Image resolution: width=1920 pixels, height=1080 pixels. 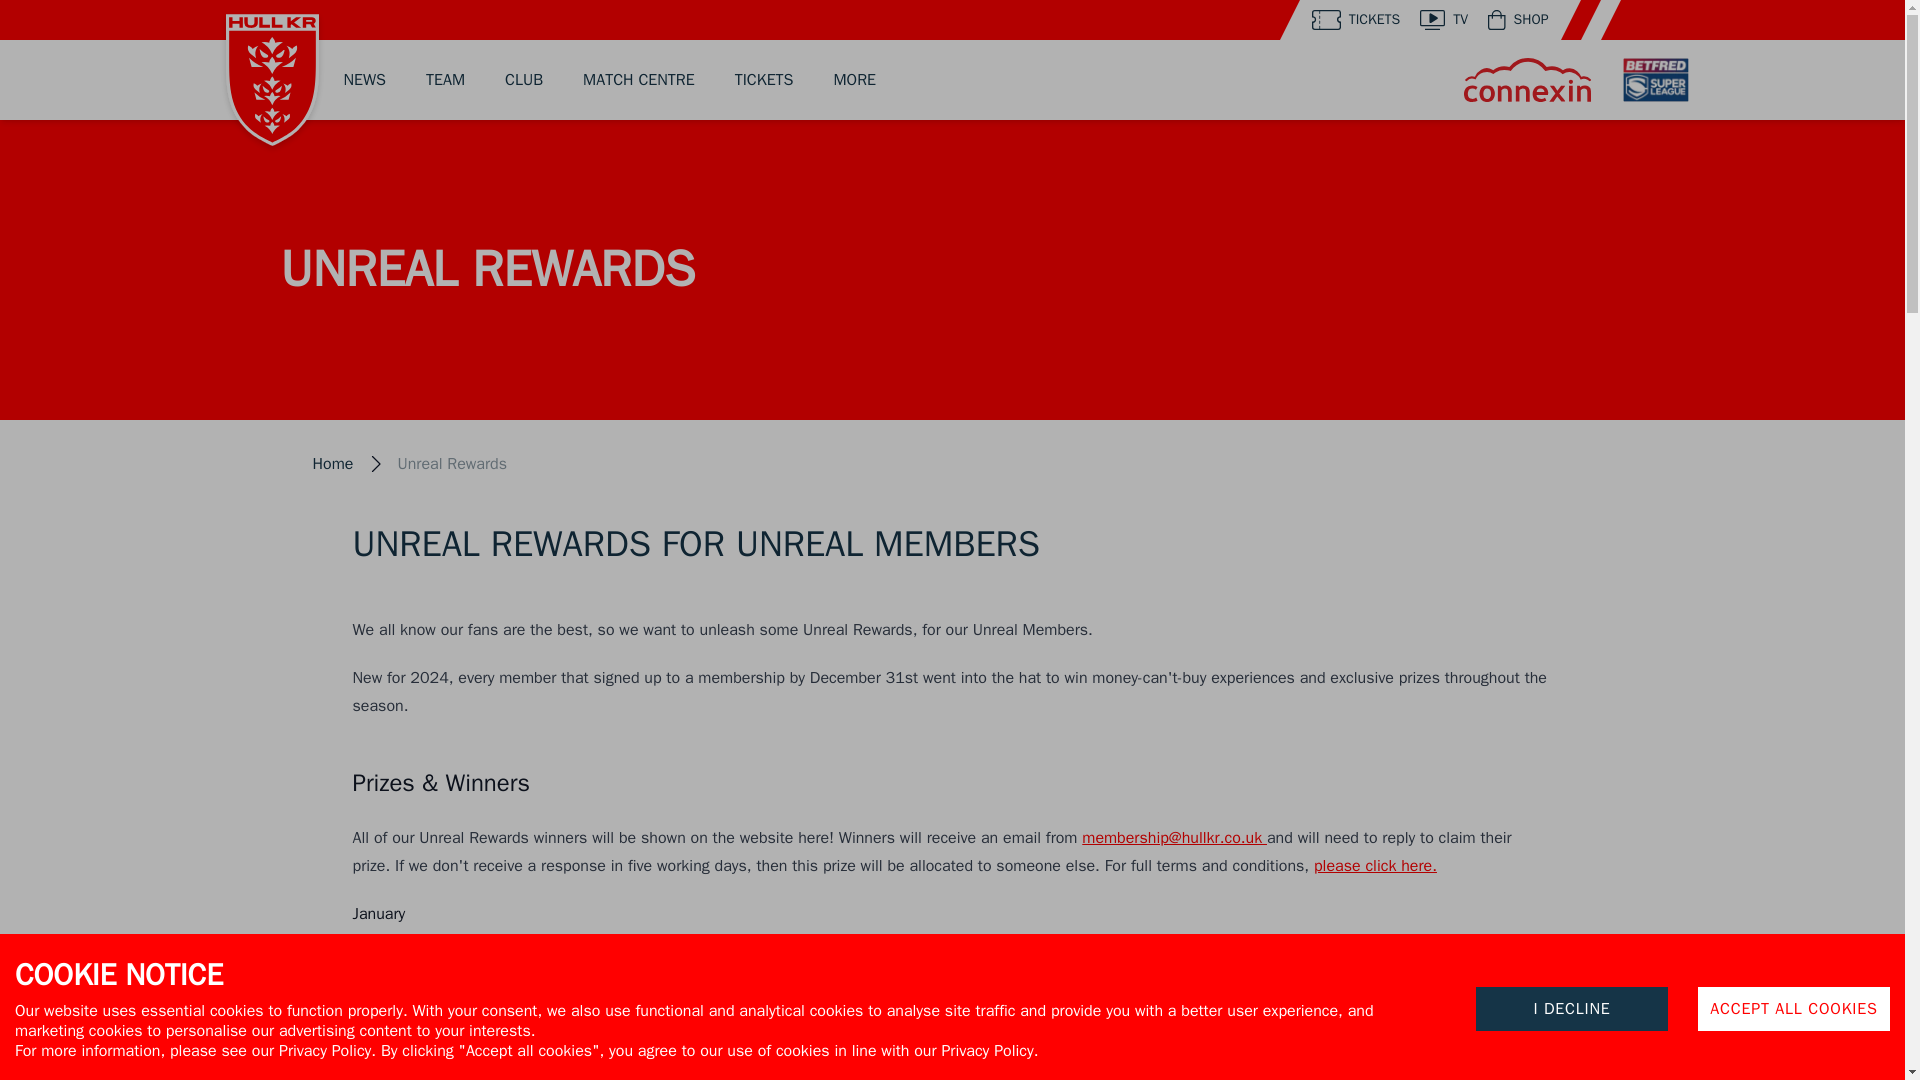 I want to click on Privacy Policy., so click(x=989, y=1050).